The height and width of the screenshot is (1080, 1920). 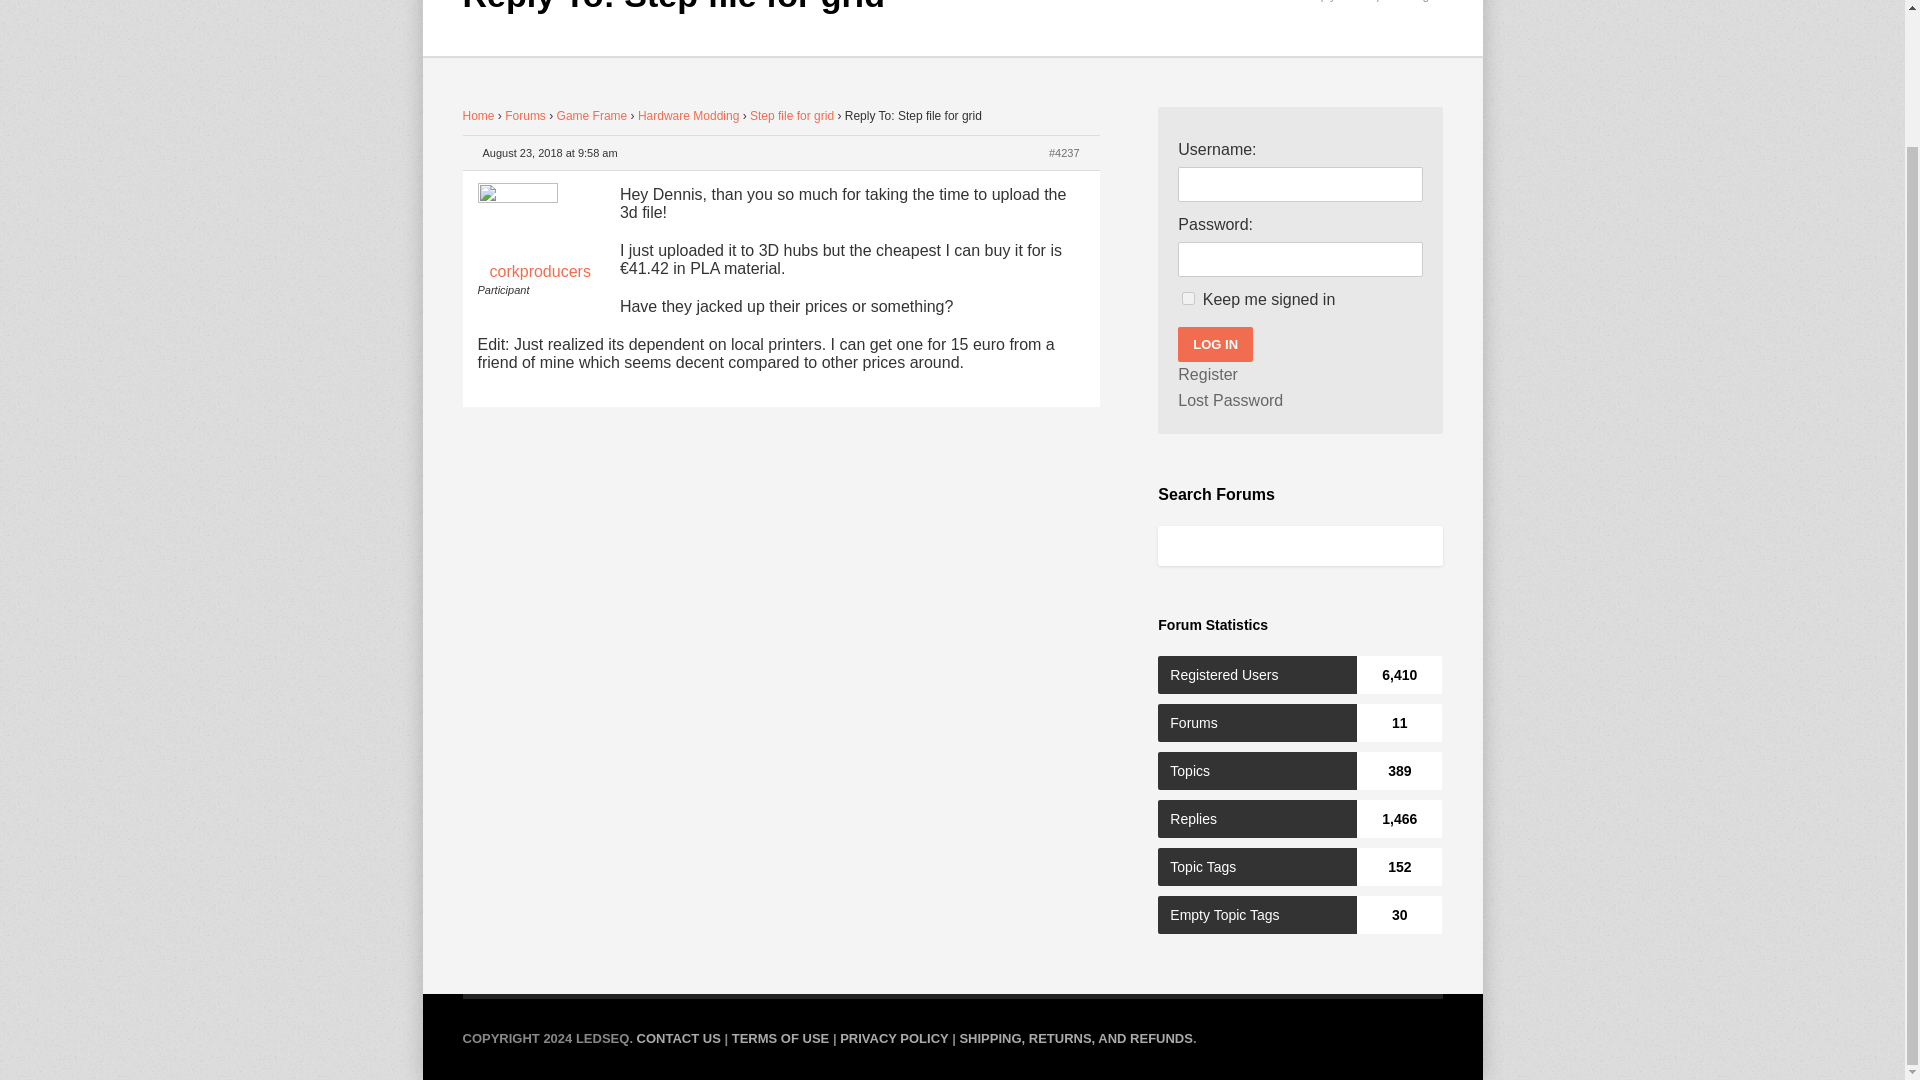 What do you see at coordinates (679, 1038) in the screenshot?
I see `CONTACT US` at bounding box center [679, 1038].